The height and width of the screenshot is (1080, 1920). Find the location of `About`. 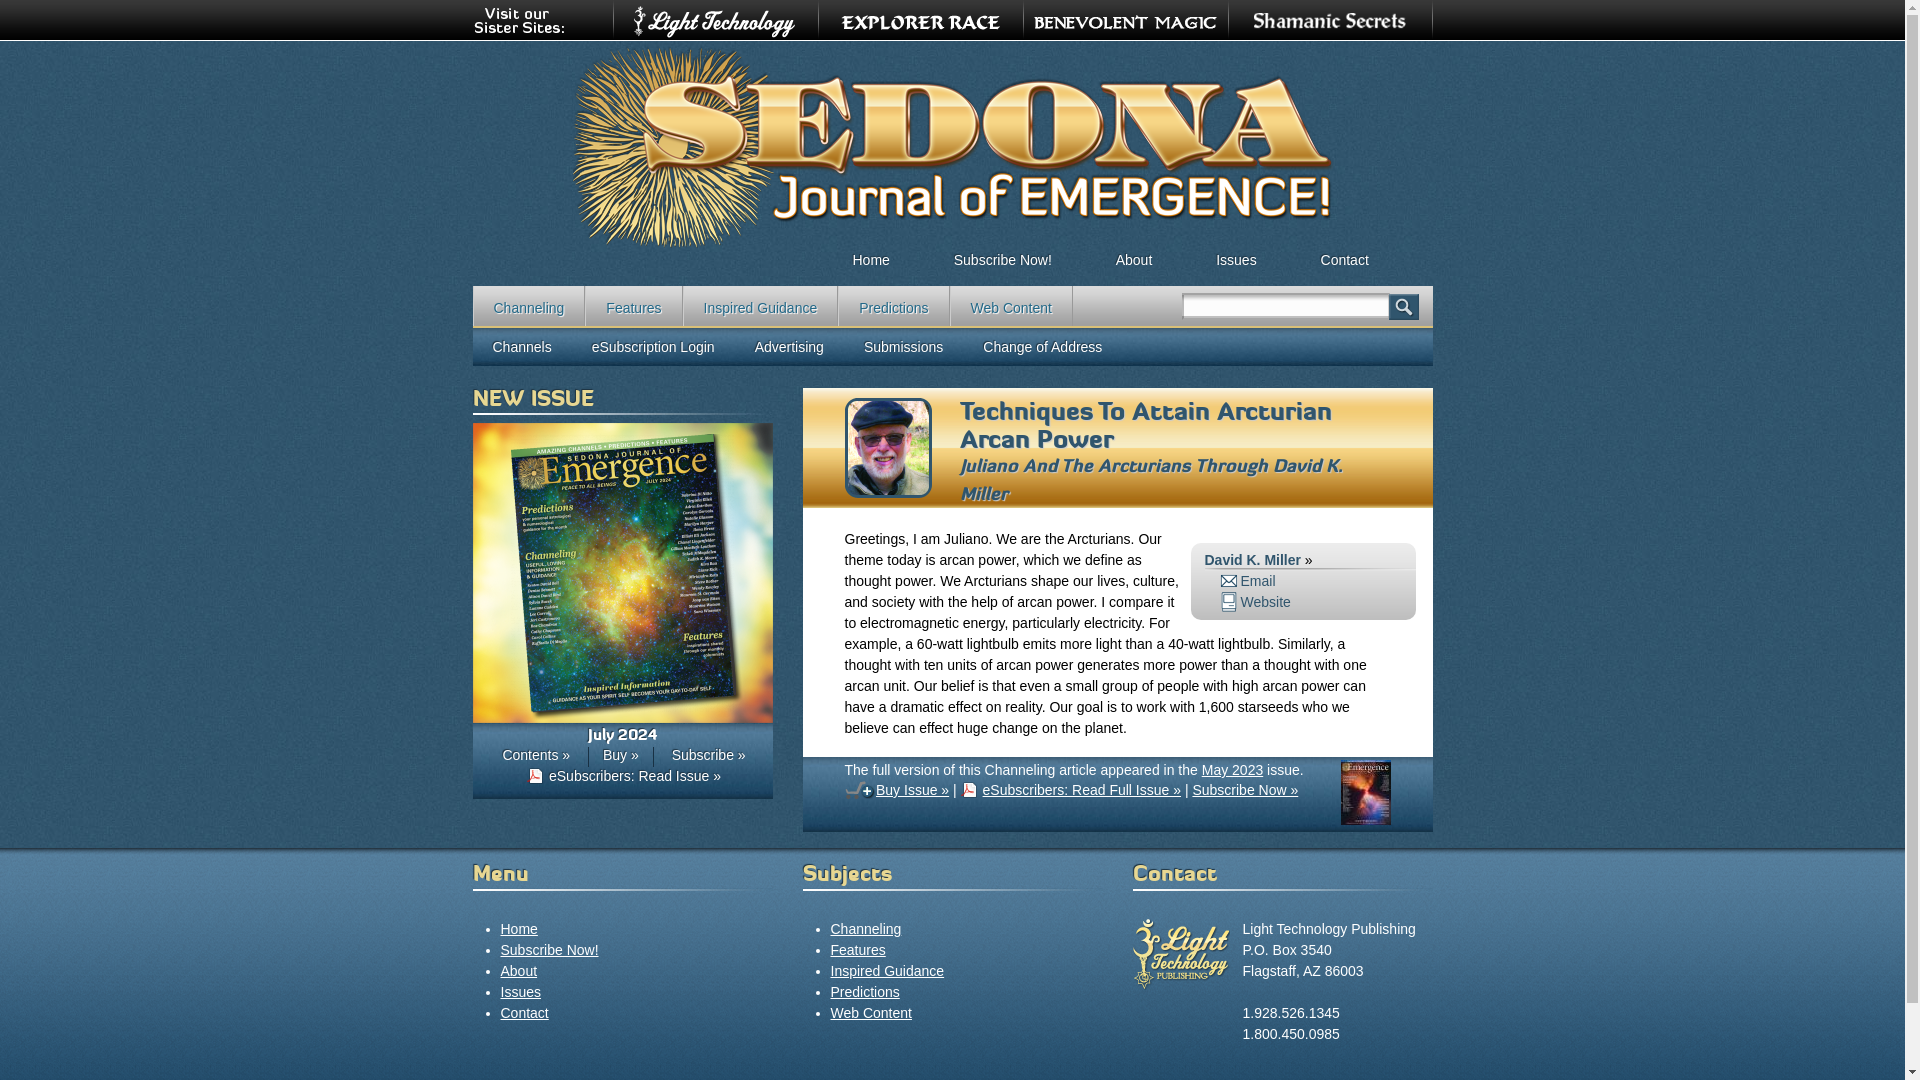

About is located at coordinates (1134, 253).